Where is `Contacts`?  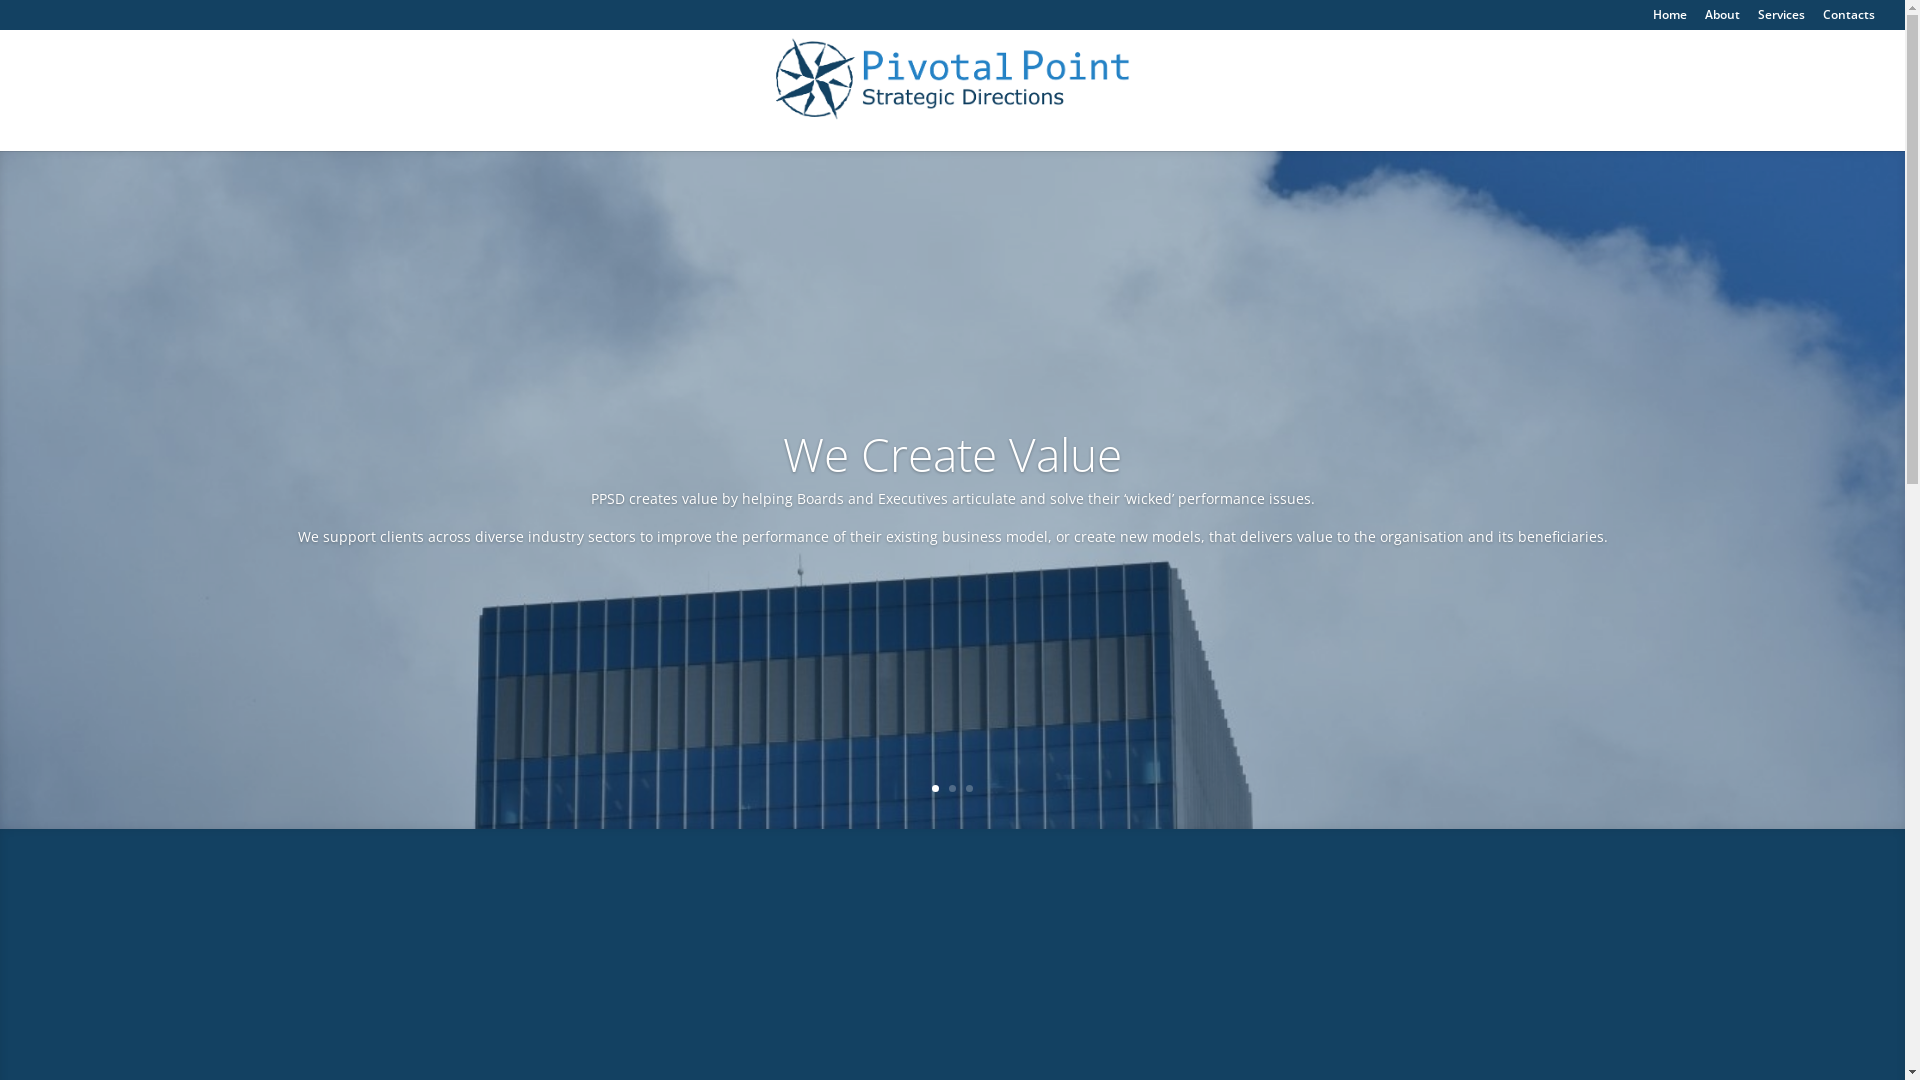
Contacts is located at coordinates (1849, 20).